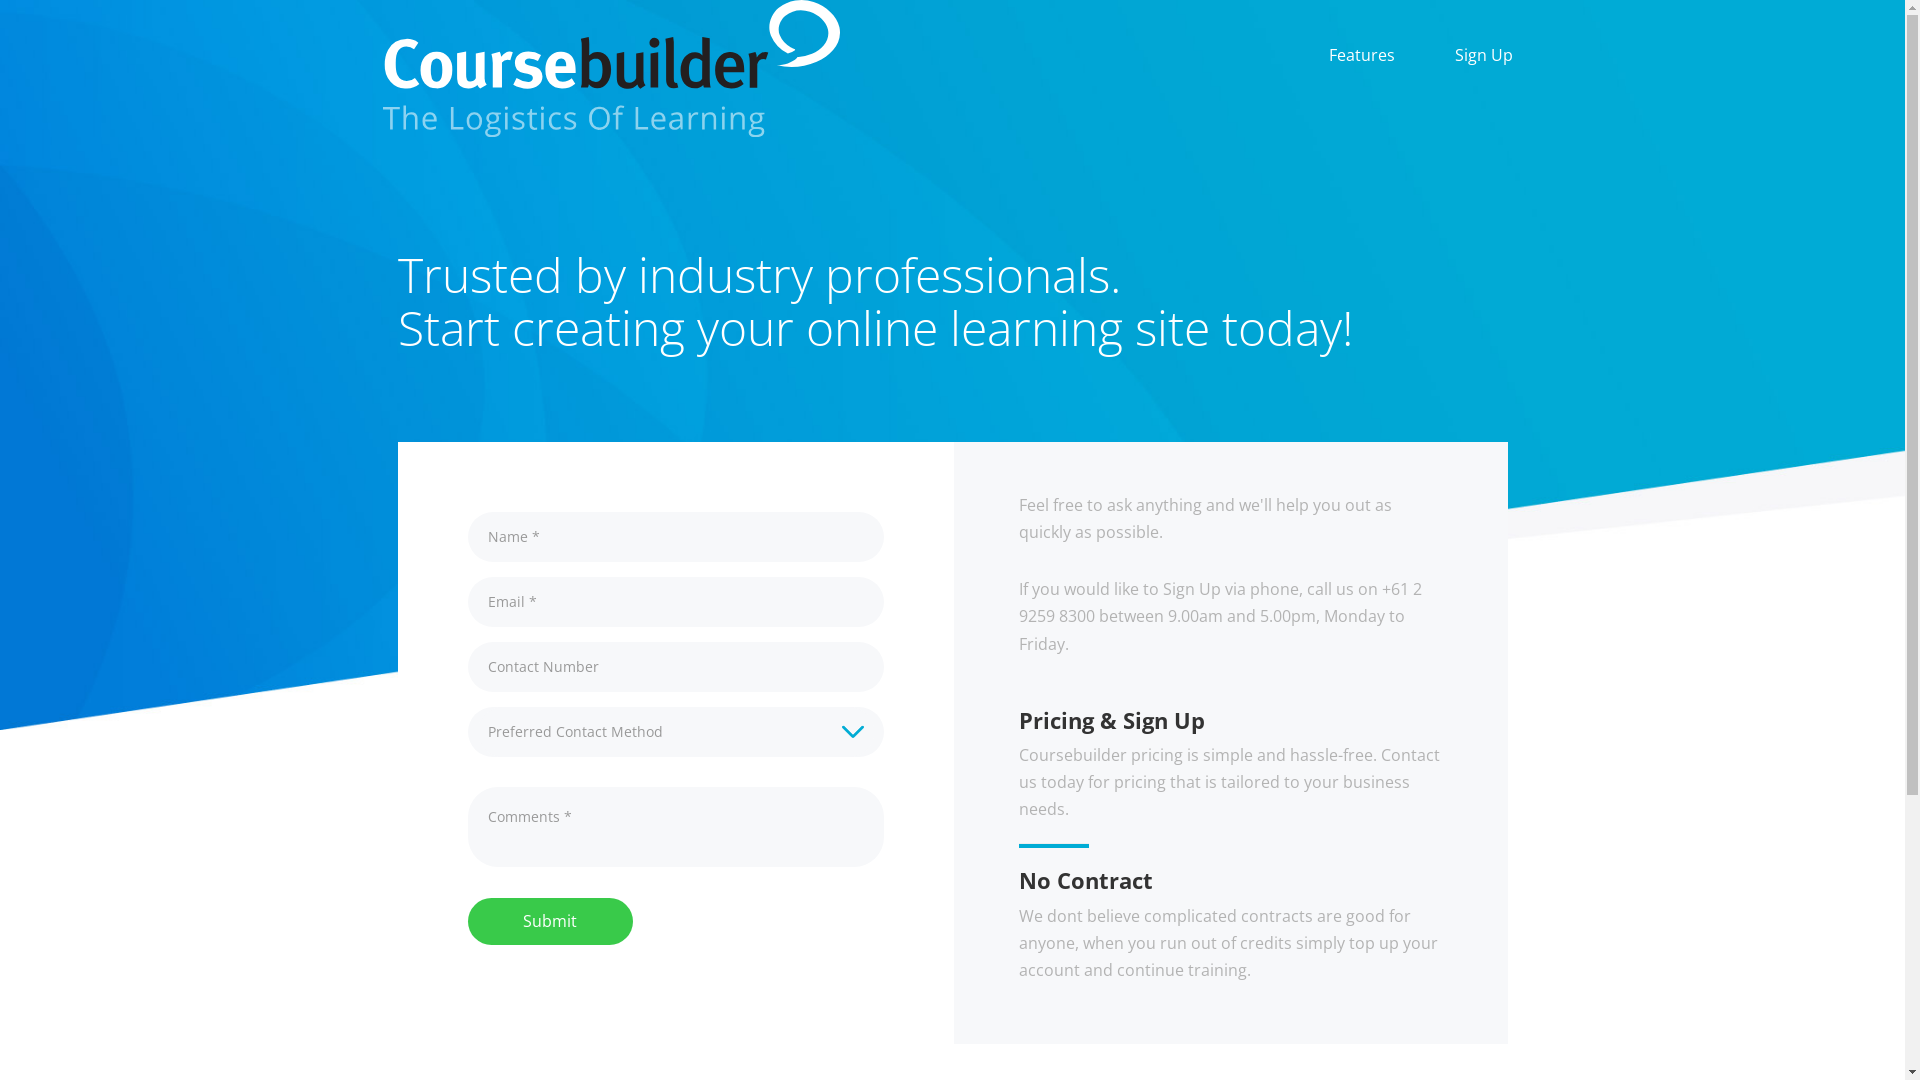  I want to click on +61 2 9259 8300, so click(1220, 602).